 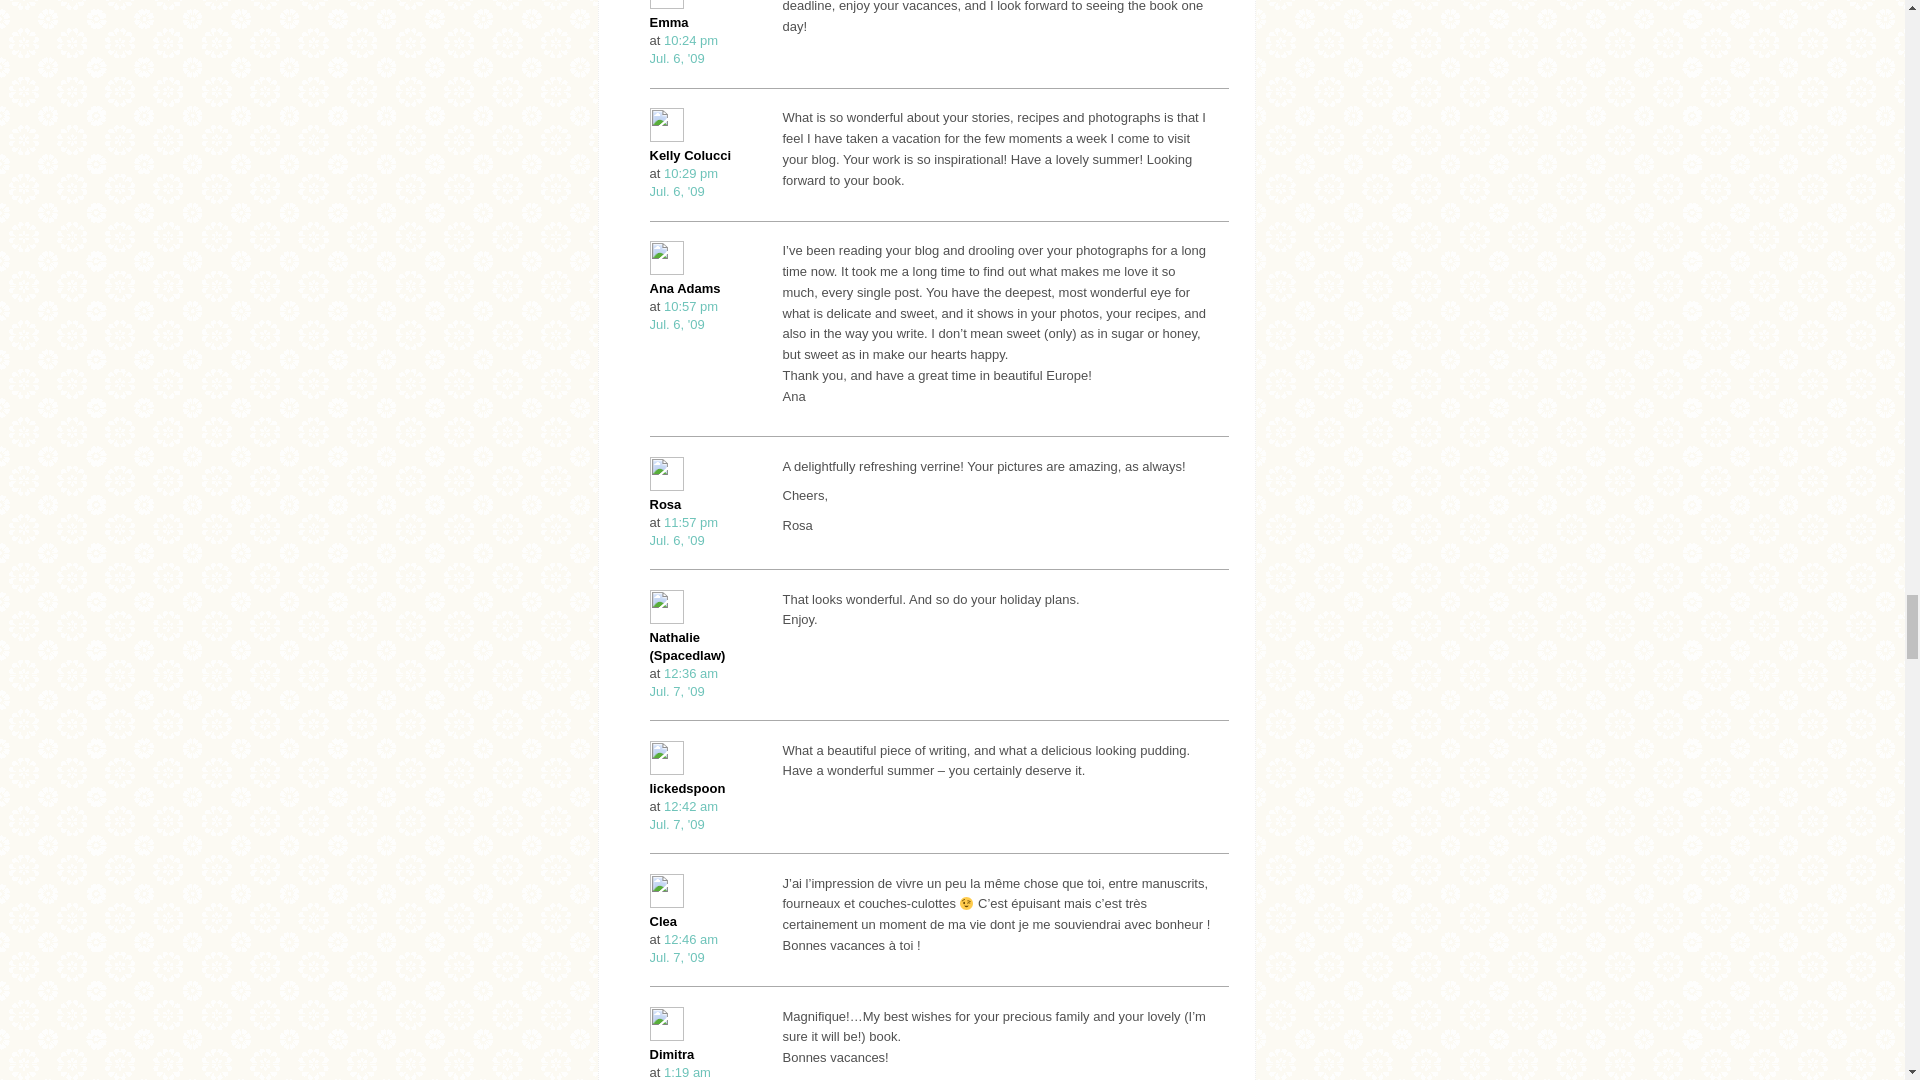 What do you see at coordinates (664, 920) in the screenshot?
I see `Ana Adams` at bounding box center [664, 920].